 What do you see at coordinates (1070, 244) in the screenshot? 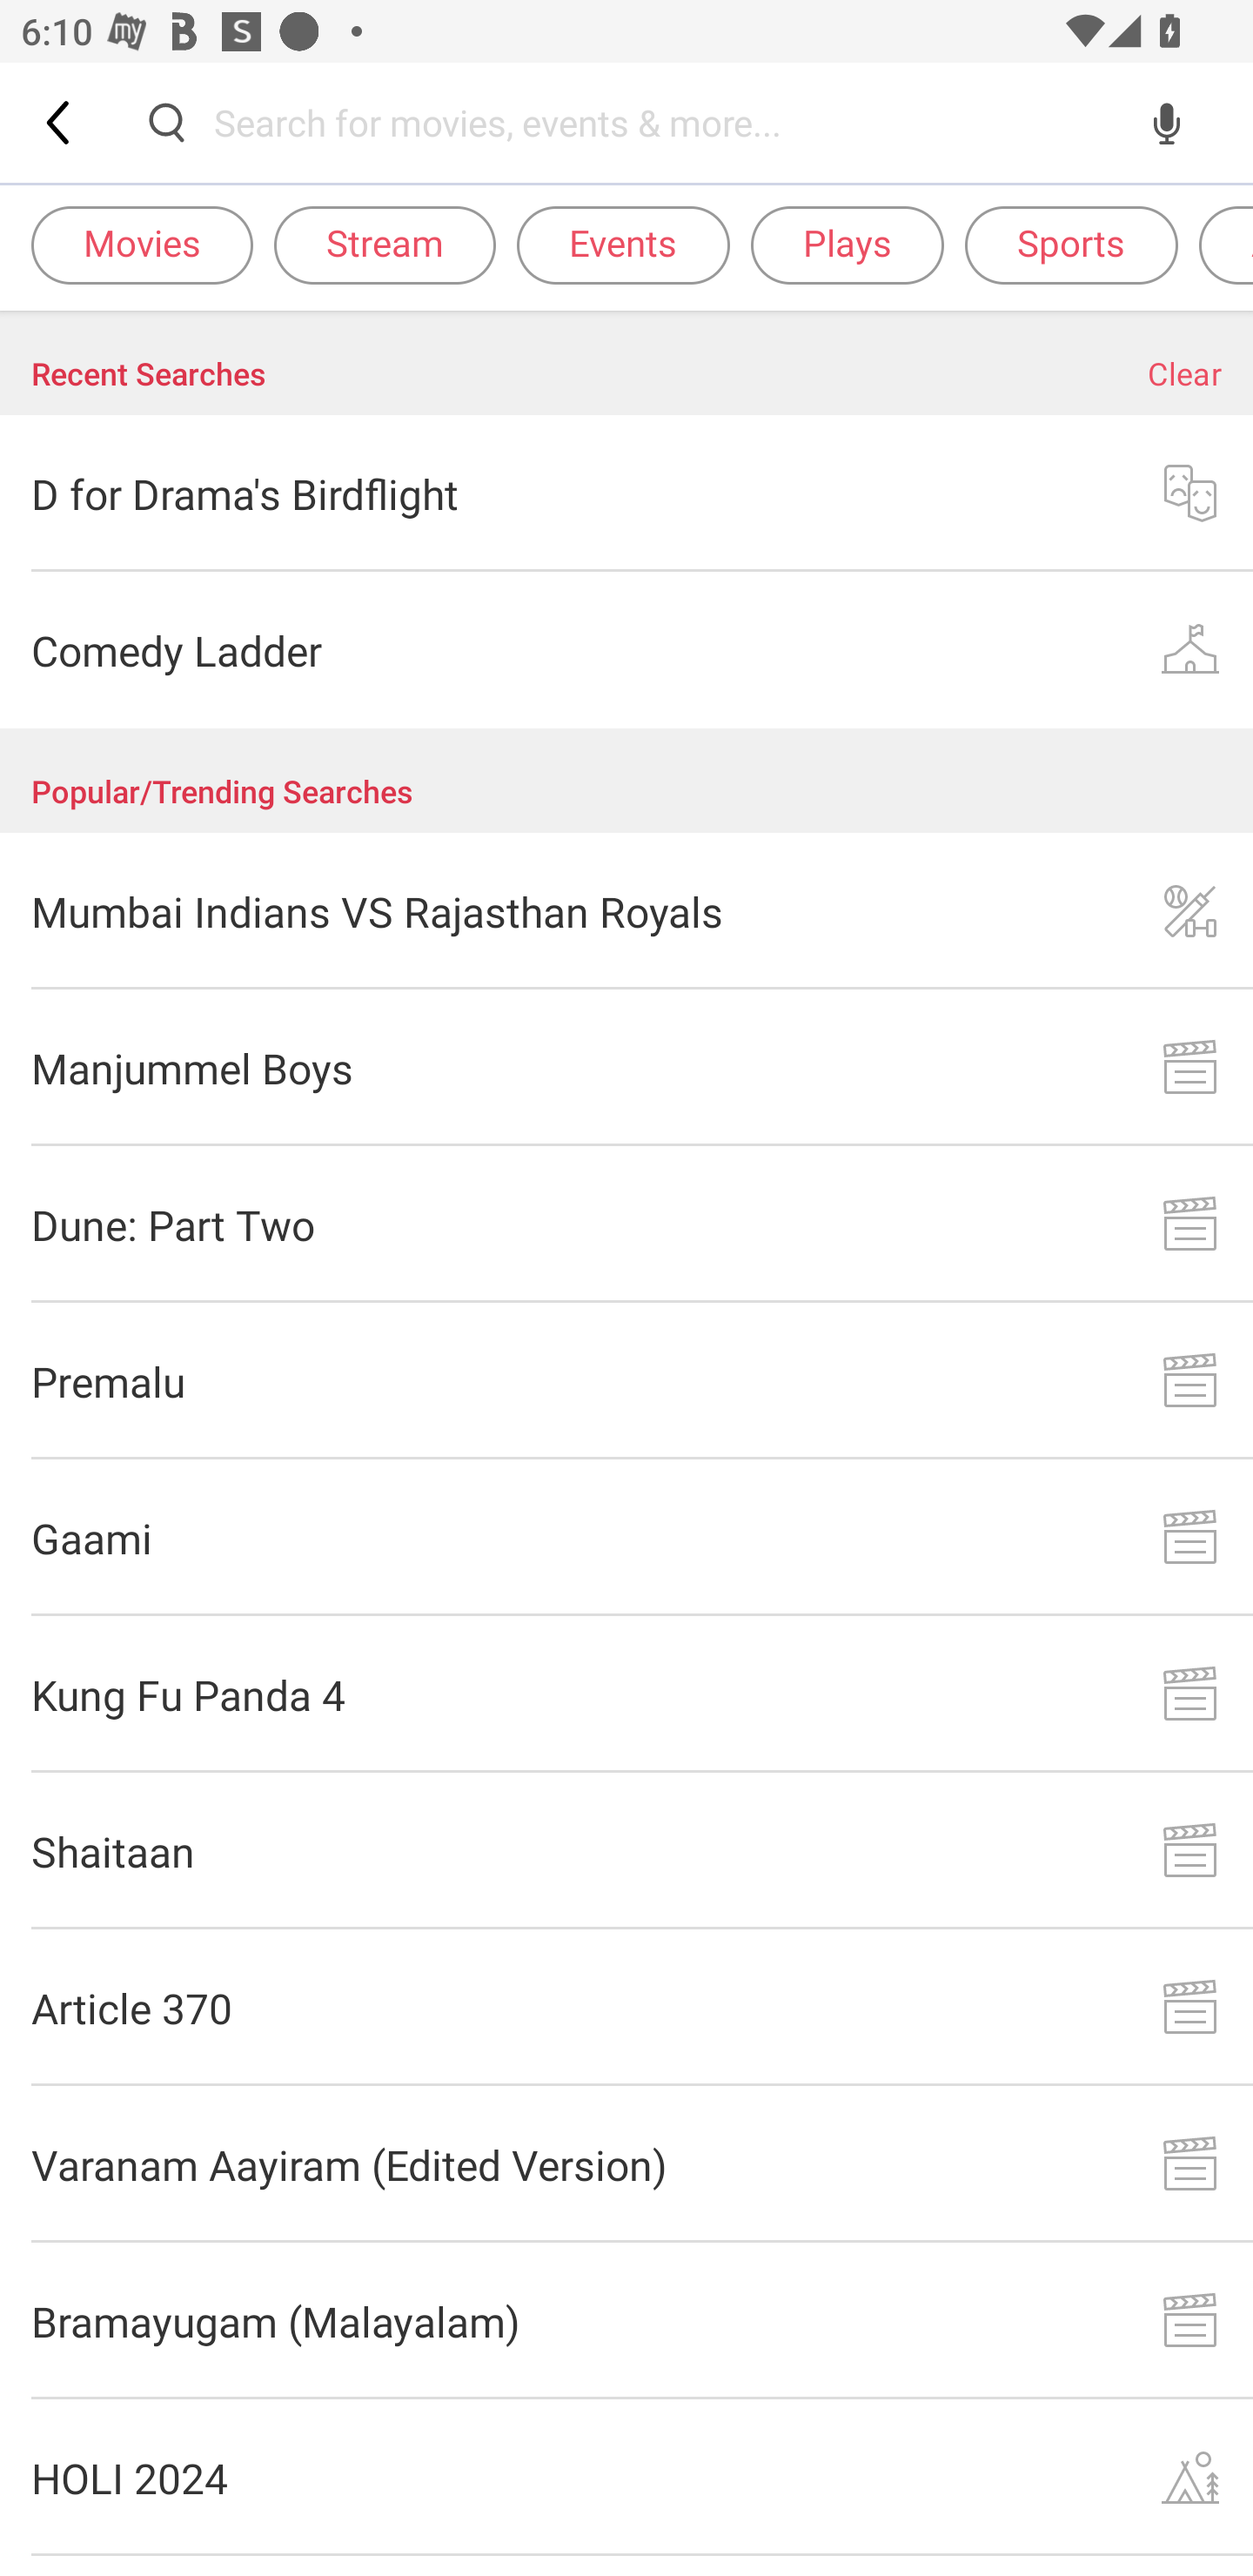
I see `Sports` at bounding box center [1070, 244].